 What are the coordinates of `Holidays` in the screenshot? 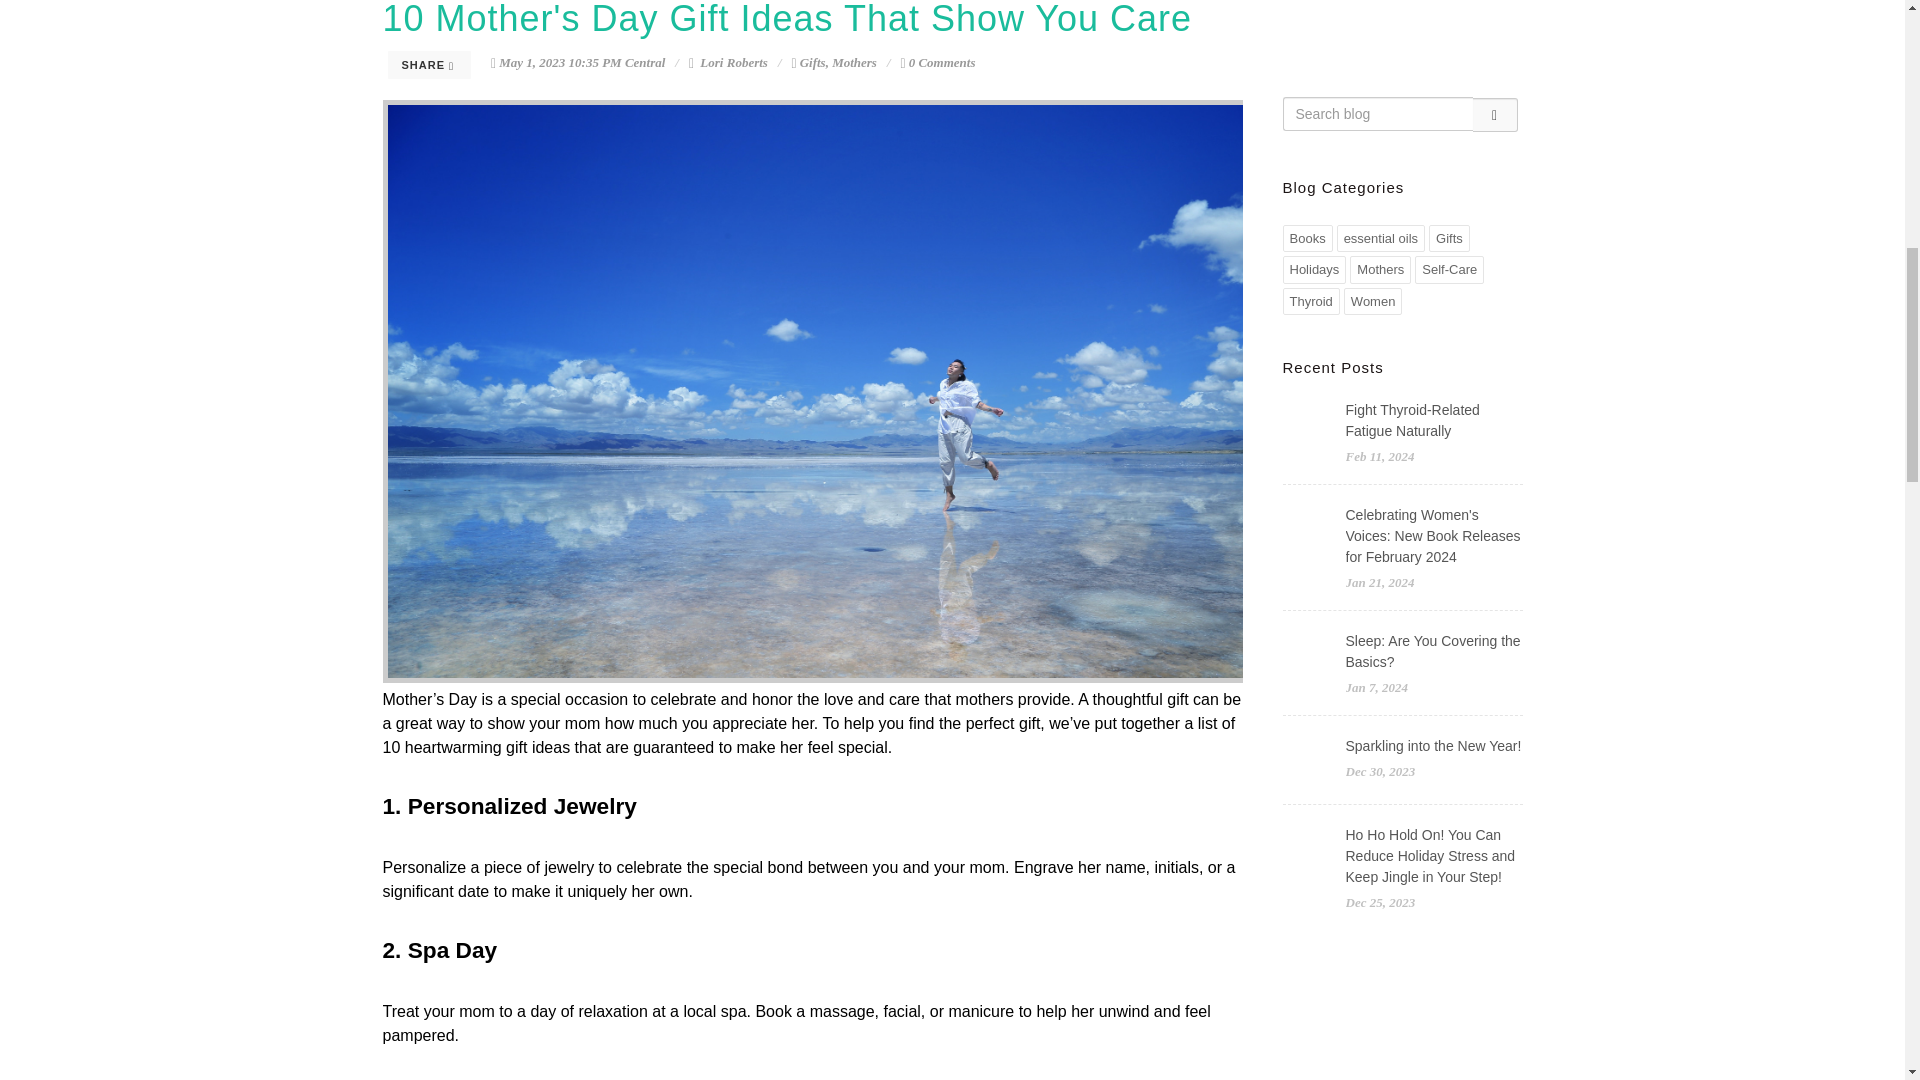 It's located at (1314, 270).